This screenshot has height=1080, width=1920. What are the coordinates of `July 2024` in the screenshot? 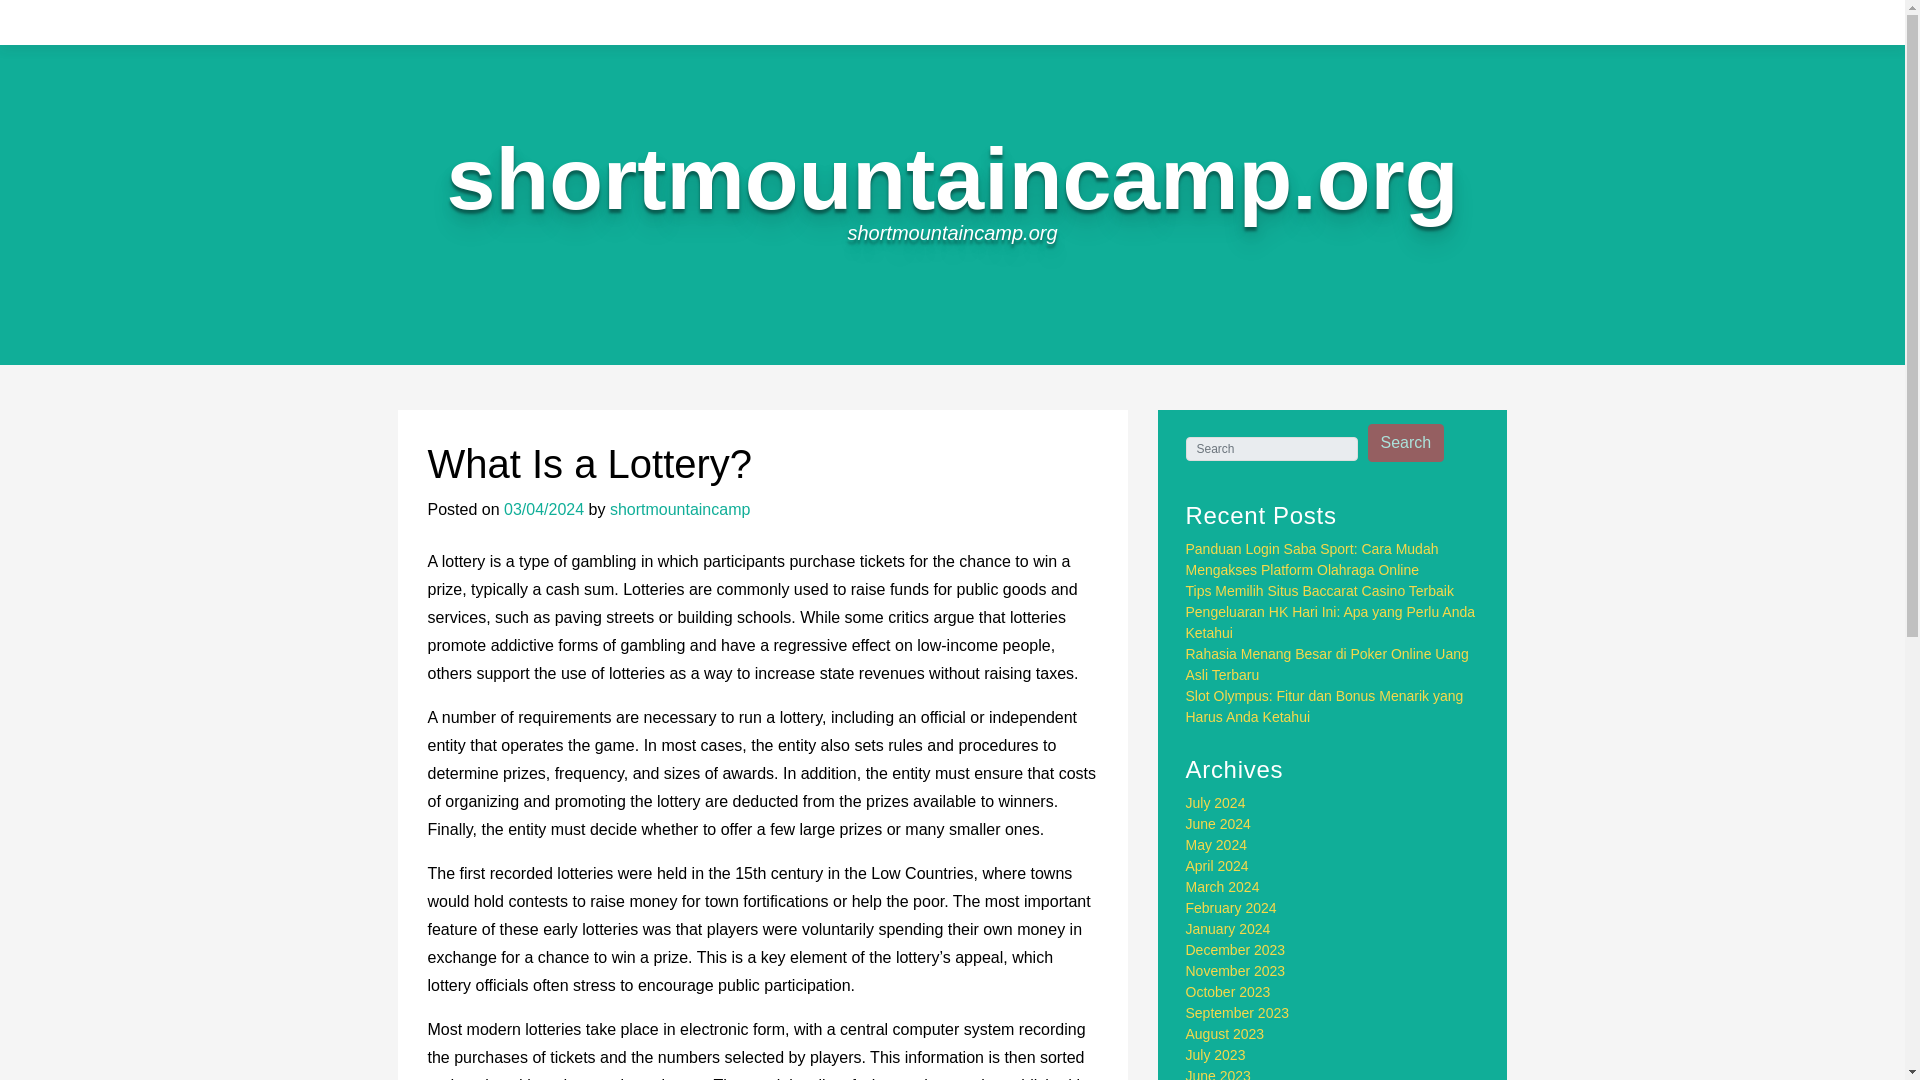 It's located at (1216, 802).